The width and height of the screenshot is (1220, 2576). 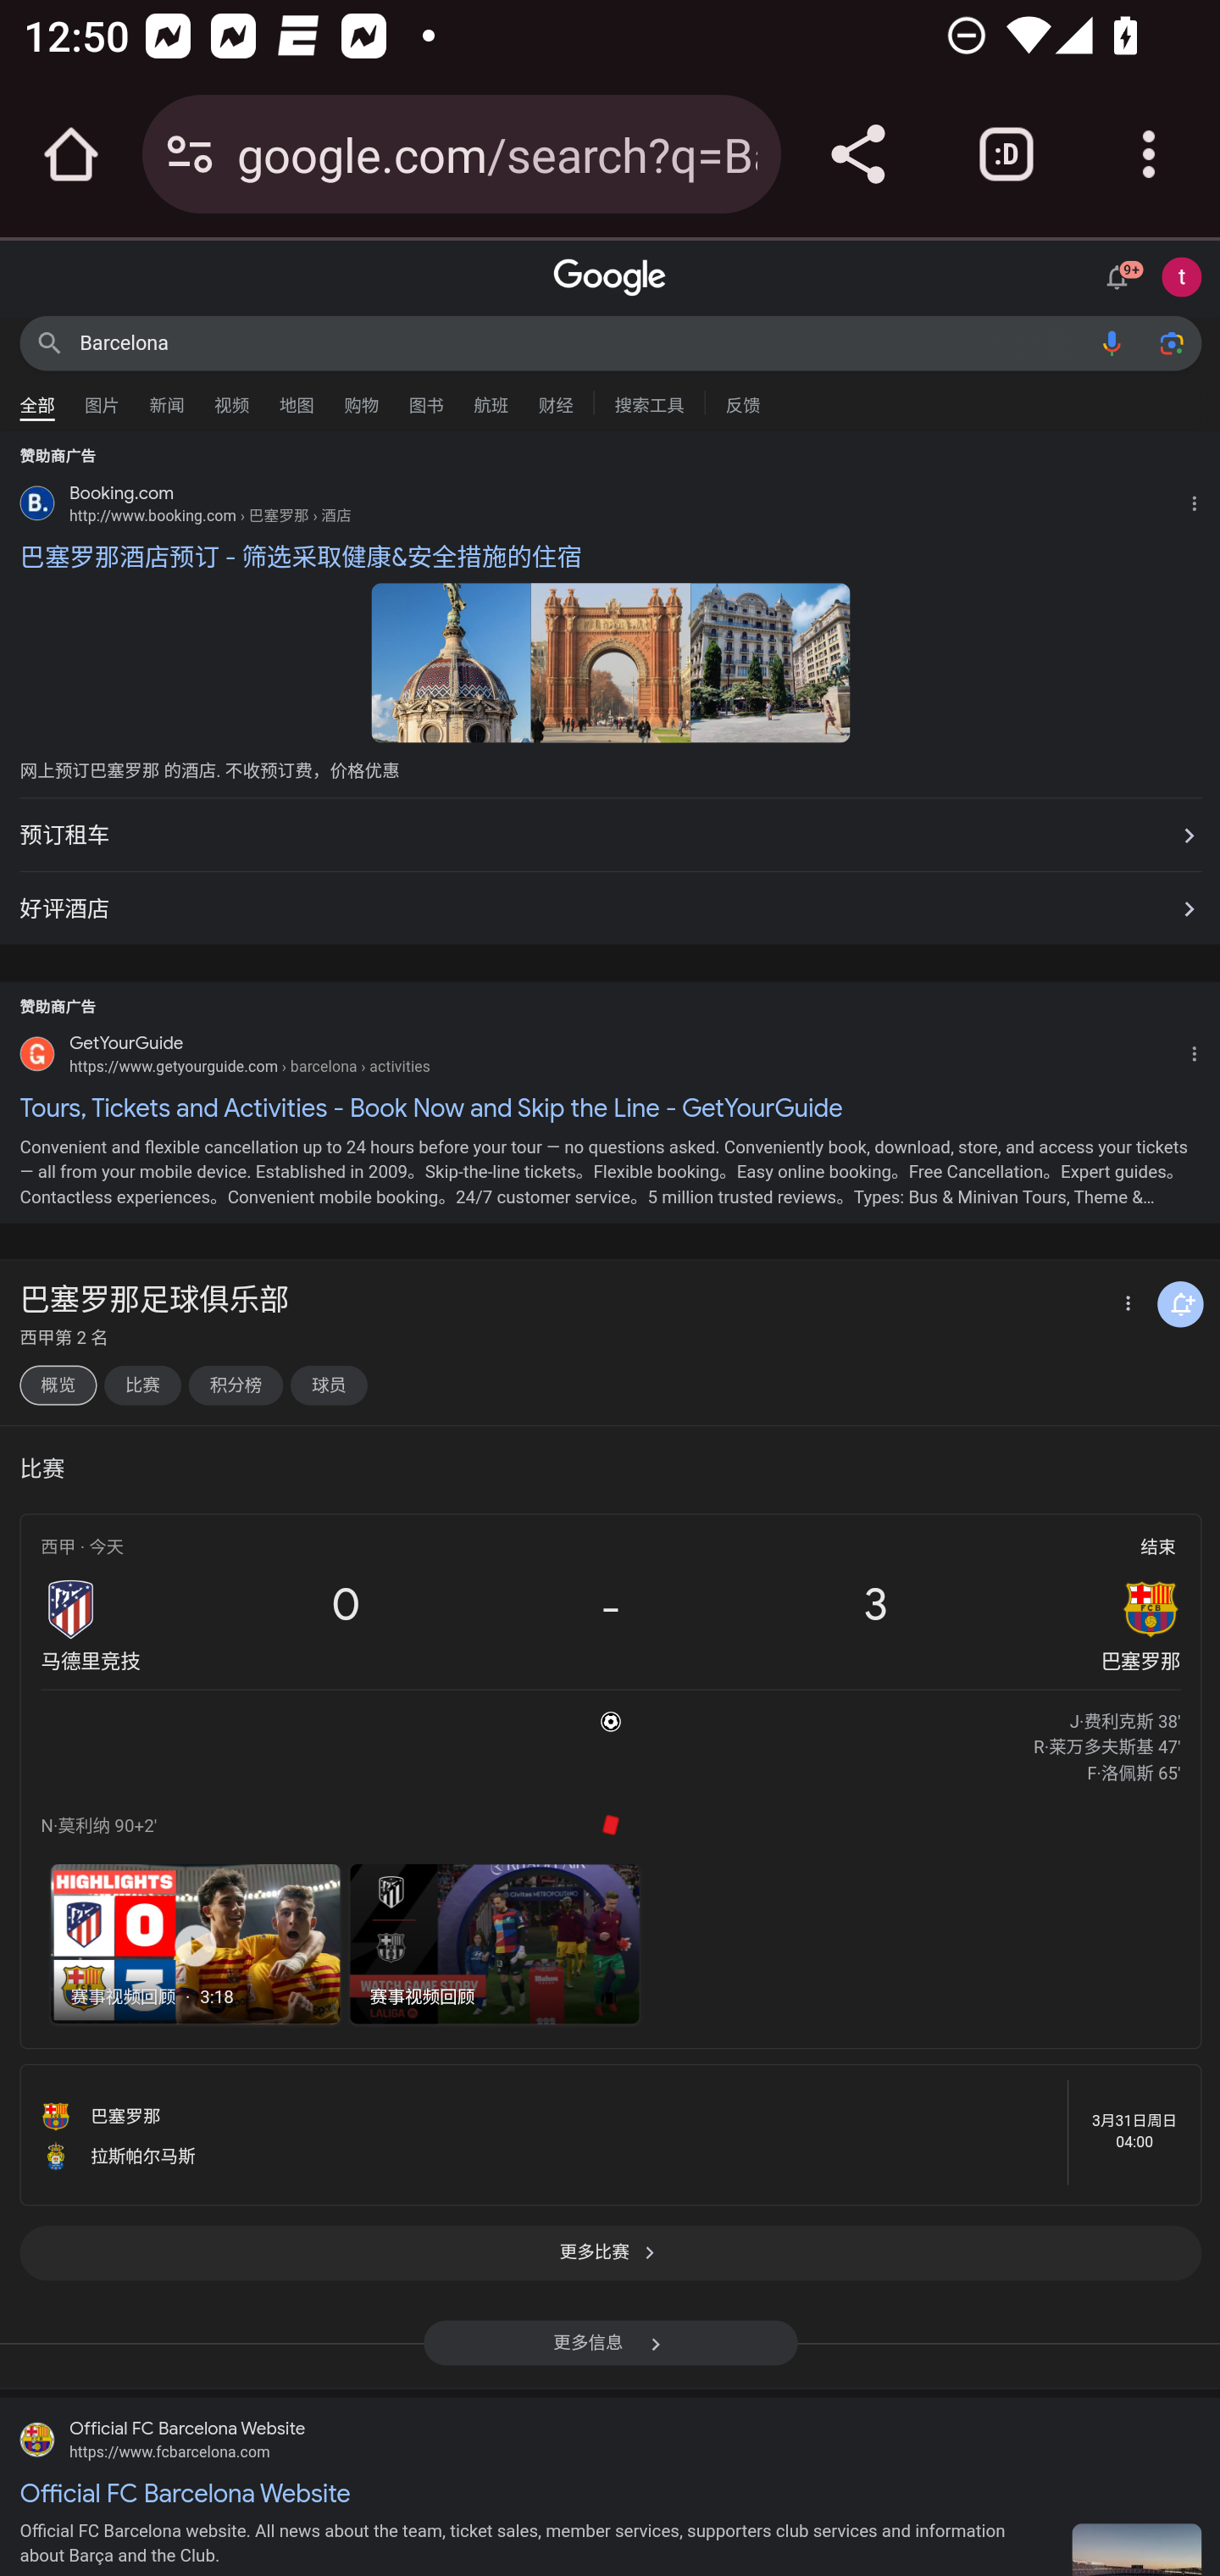 I want to click on 球员, so click(x=329, y=1386).